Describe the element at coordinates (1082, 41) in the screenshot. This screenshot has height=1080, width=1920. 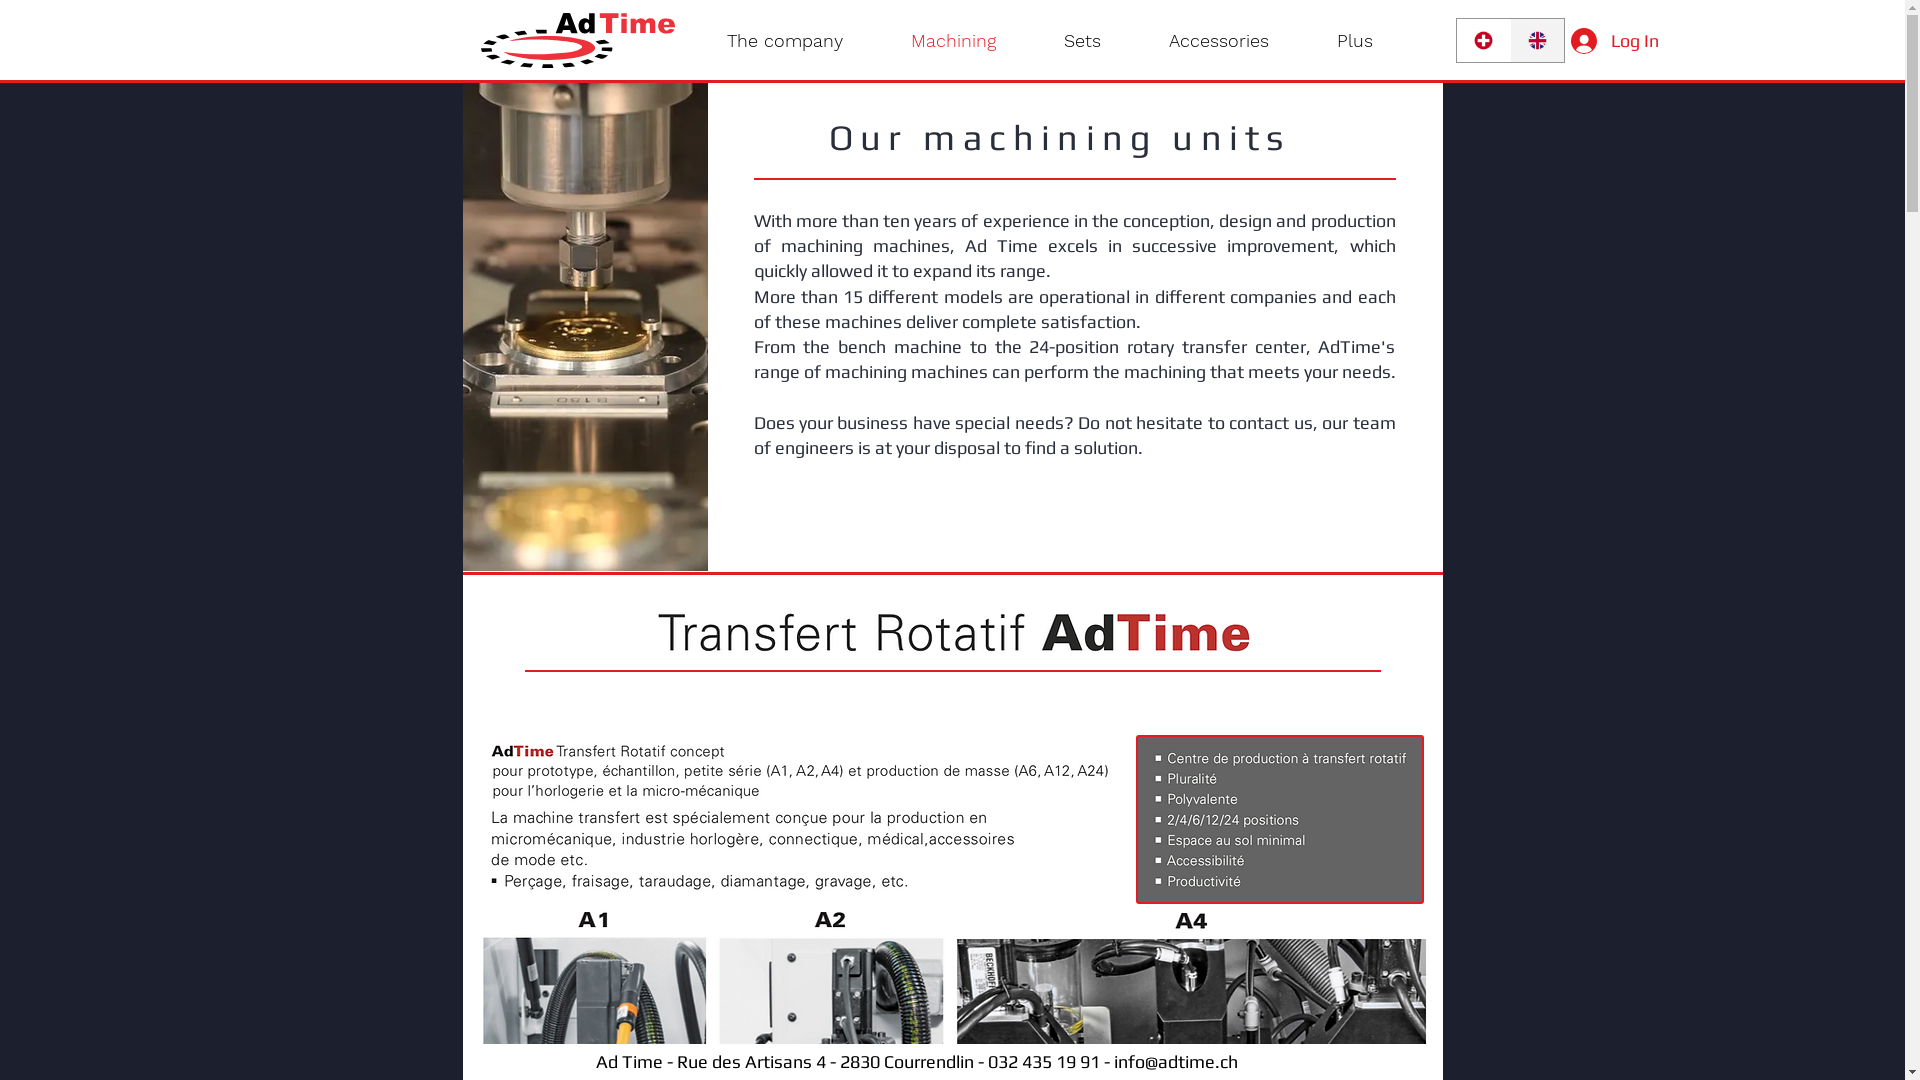
I see `Sets` at that location.